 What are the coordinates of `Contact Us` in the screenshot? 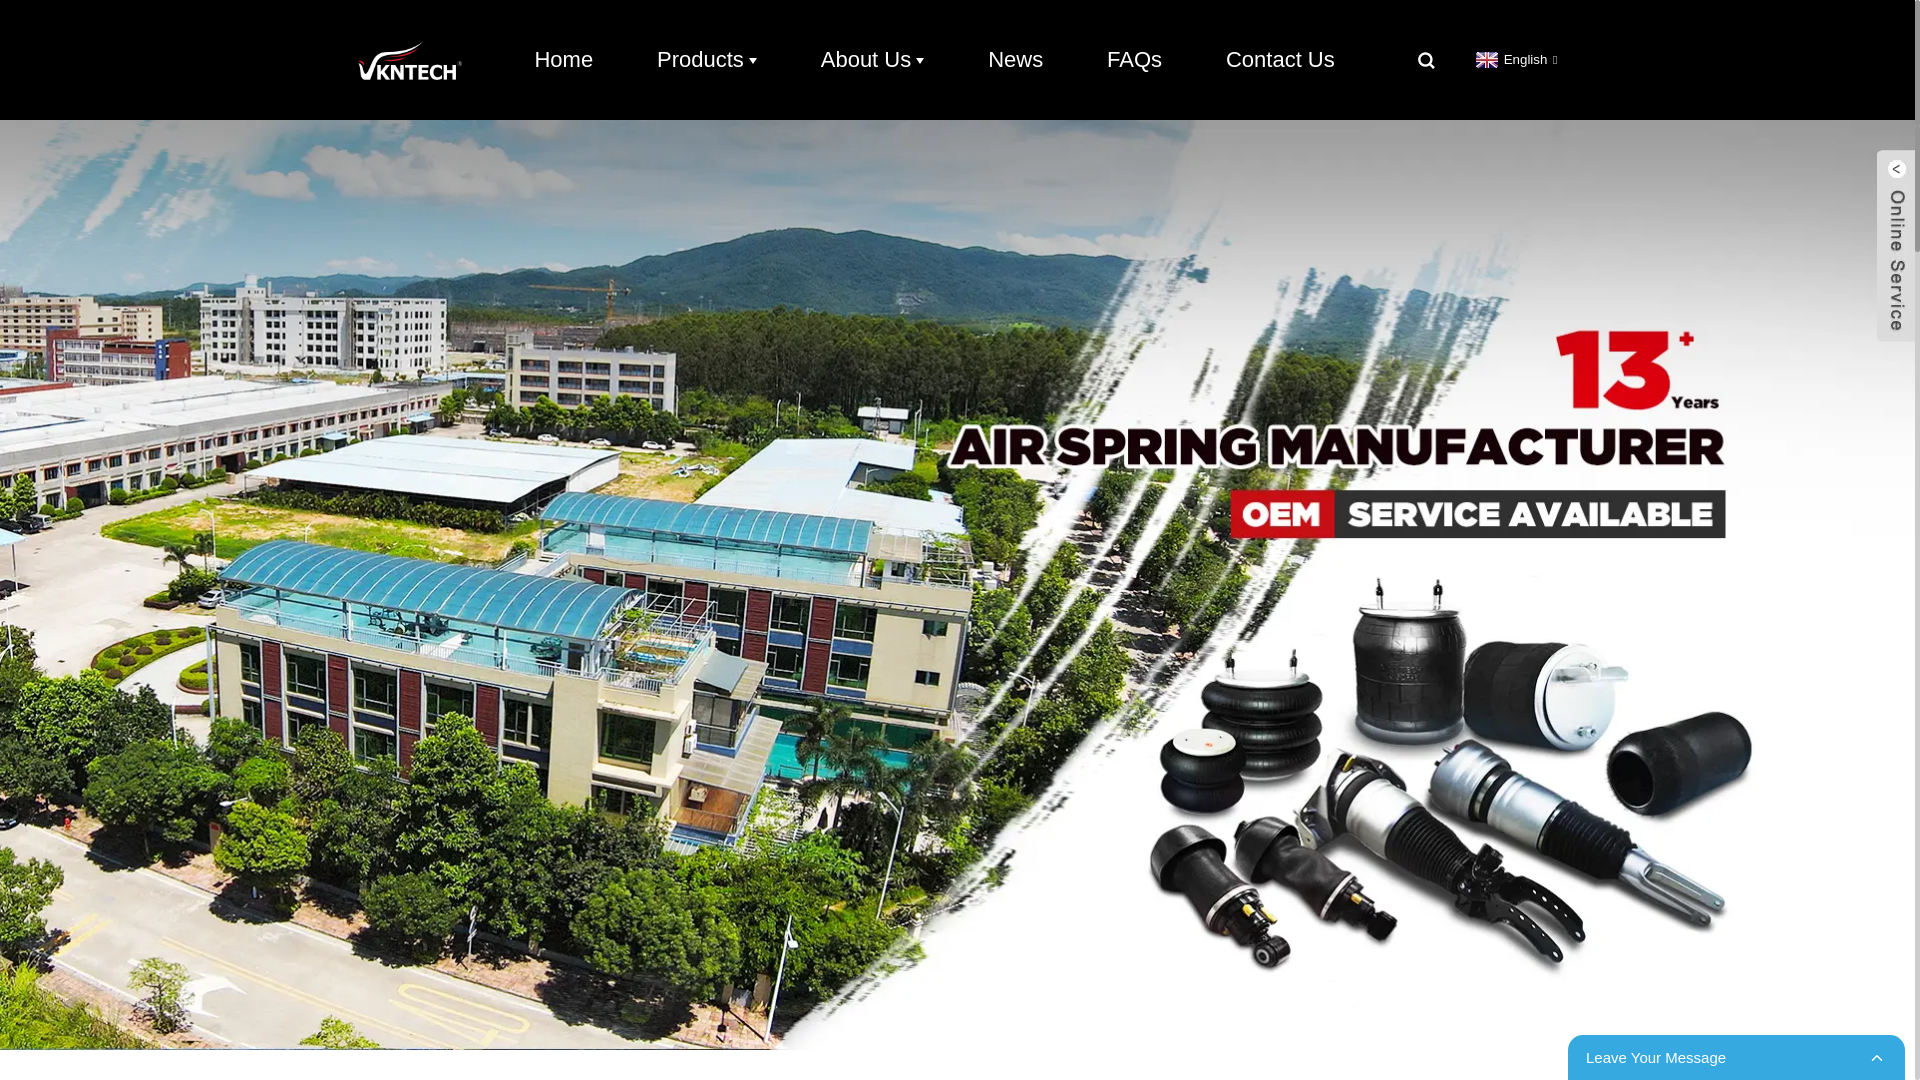 It's located at (1280, 60).